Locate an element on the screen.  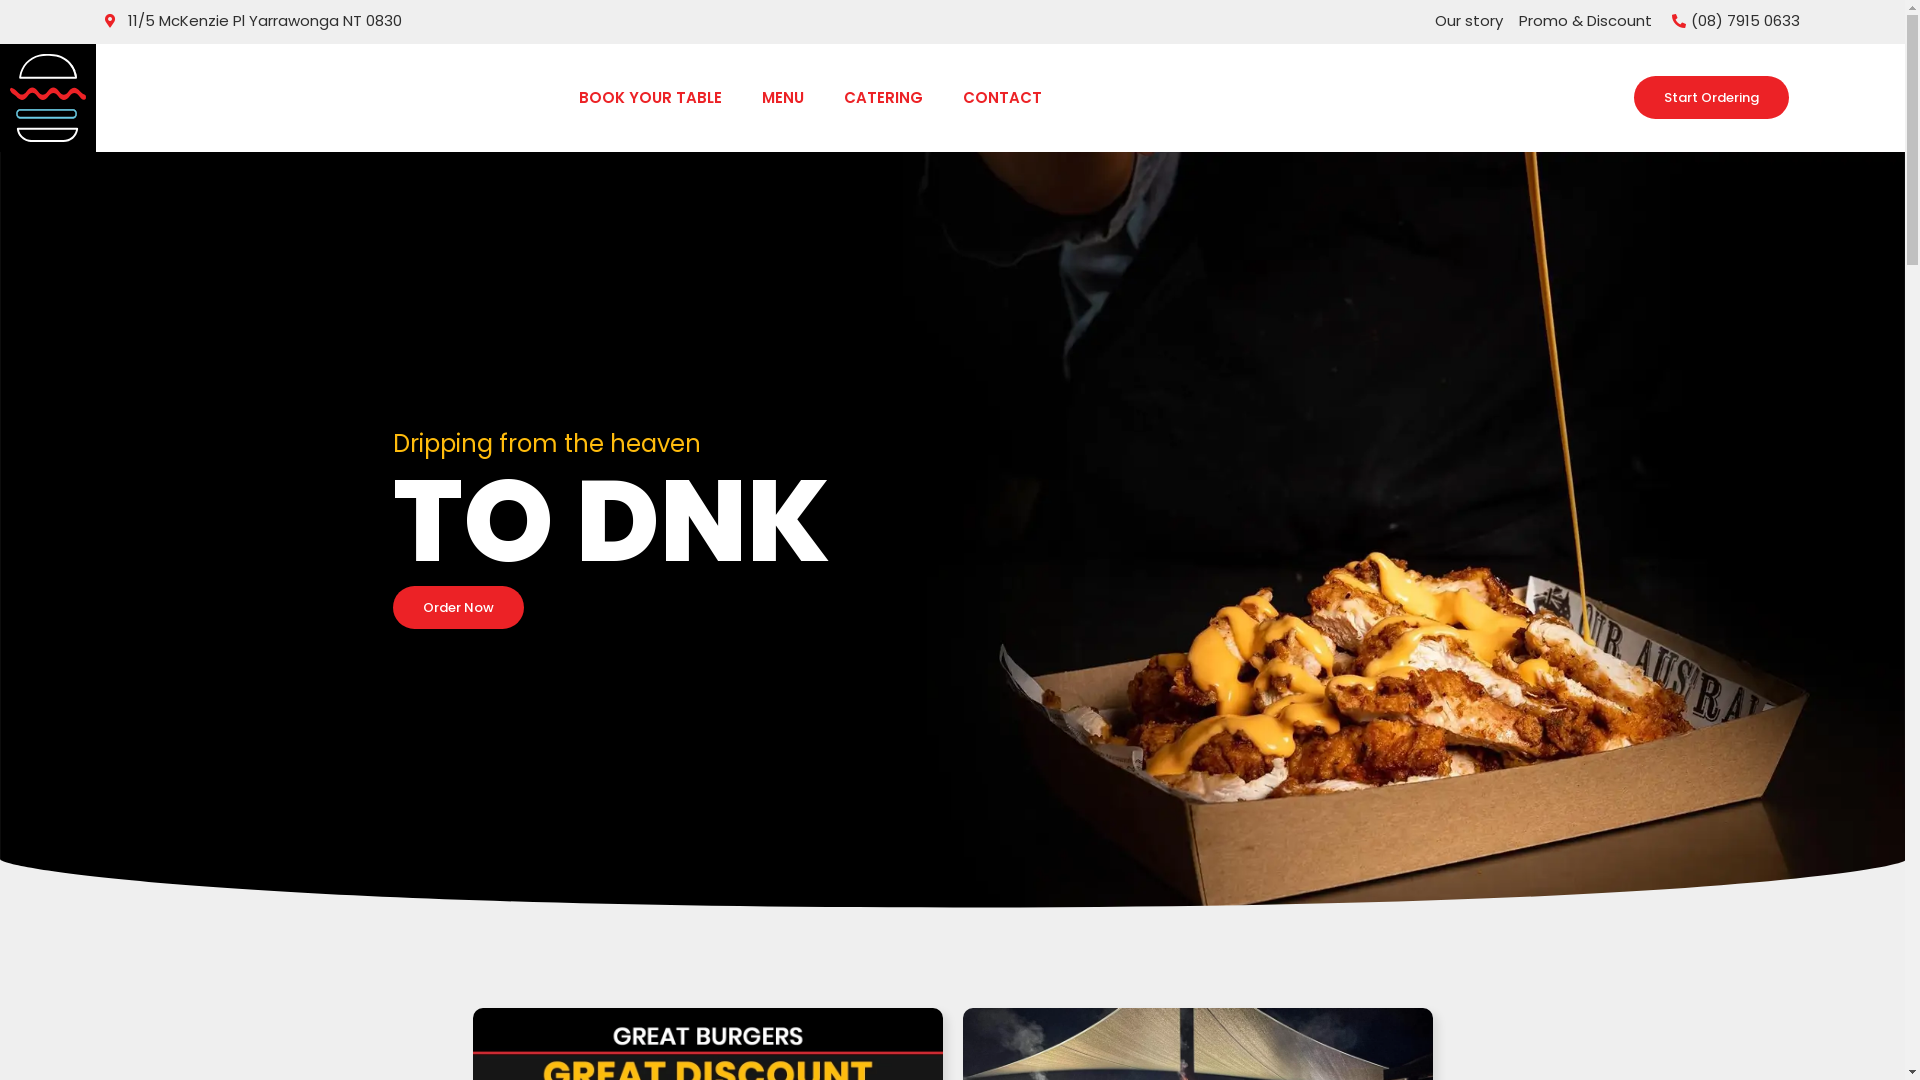
MENU is located at coordinates (783, 98).